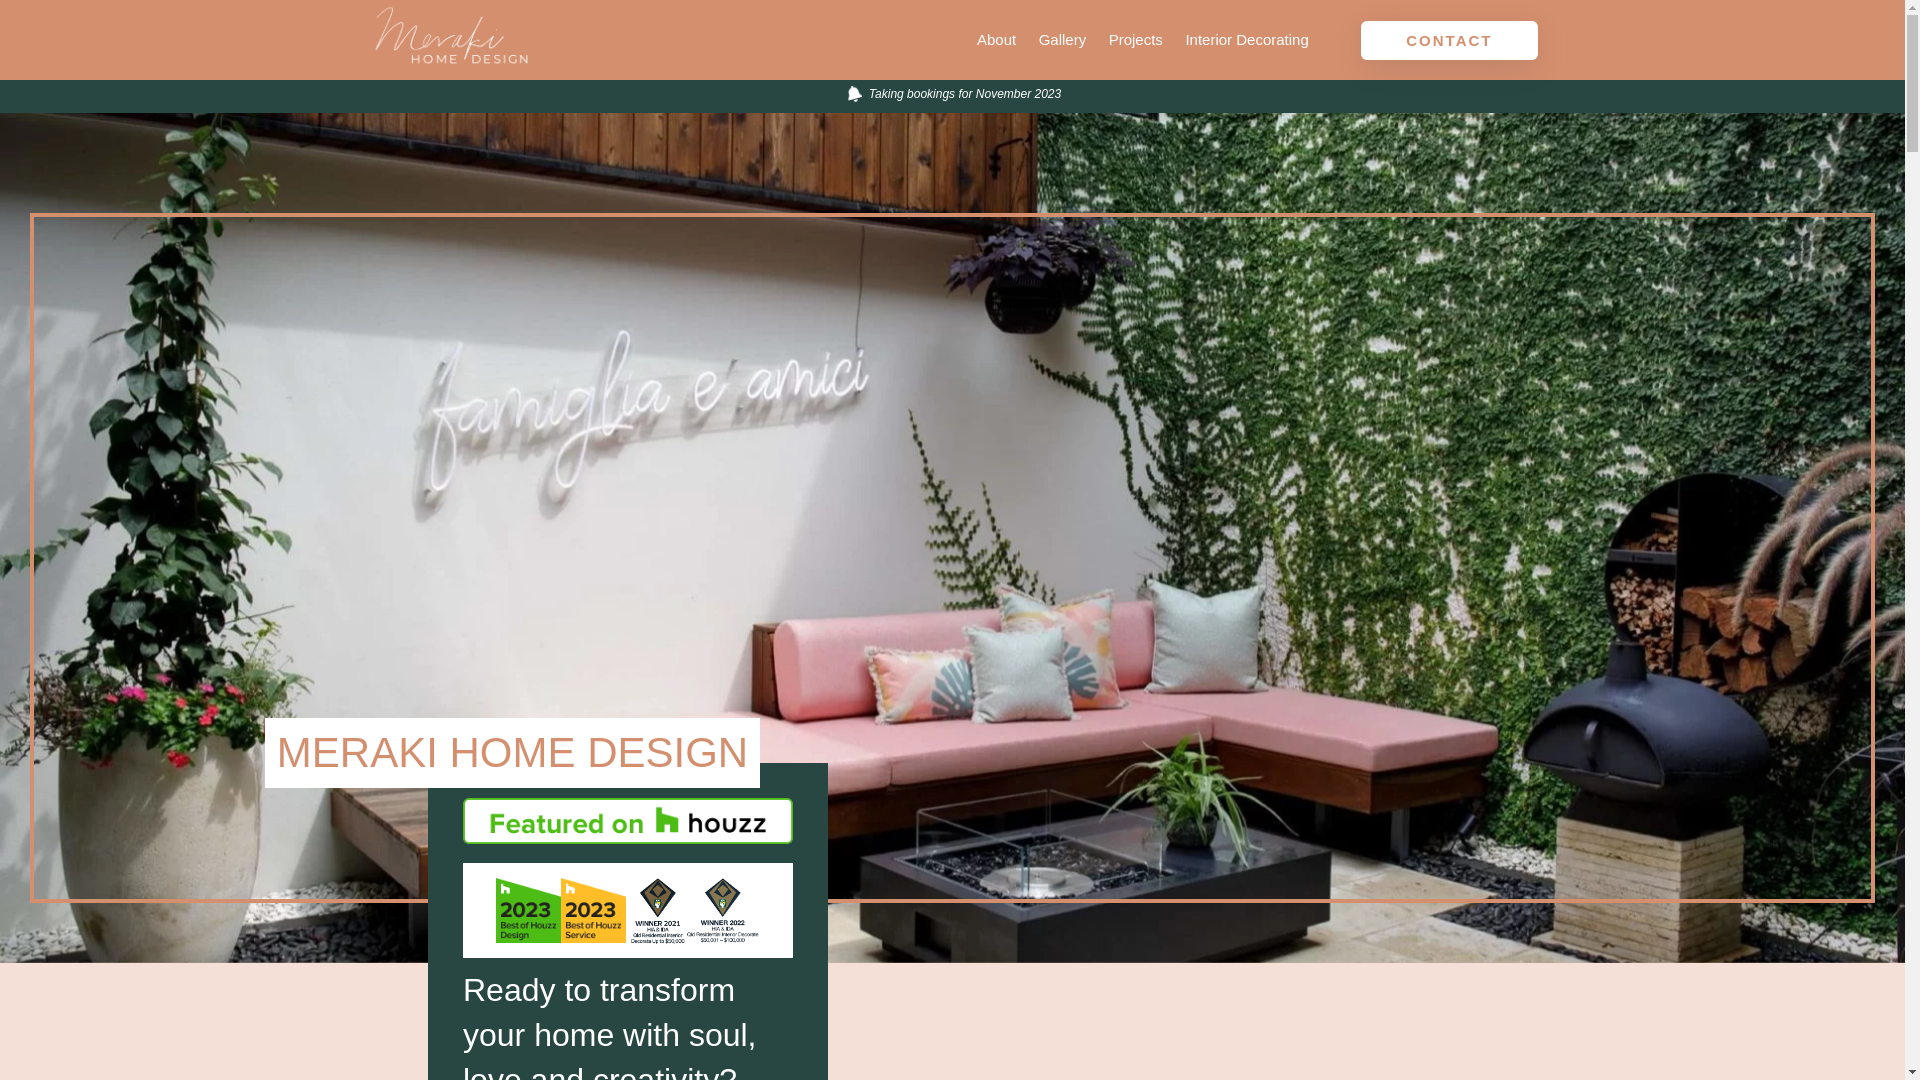 The height and width of the screenshot is (1080, 1920). What do you see at coordinates (1063, 40) in the screenshot?
I see `Gallery` at bounding box center [1063, 40].